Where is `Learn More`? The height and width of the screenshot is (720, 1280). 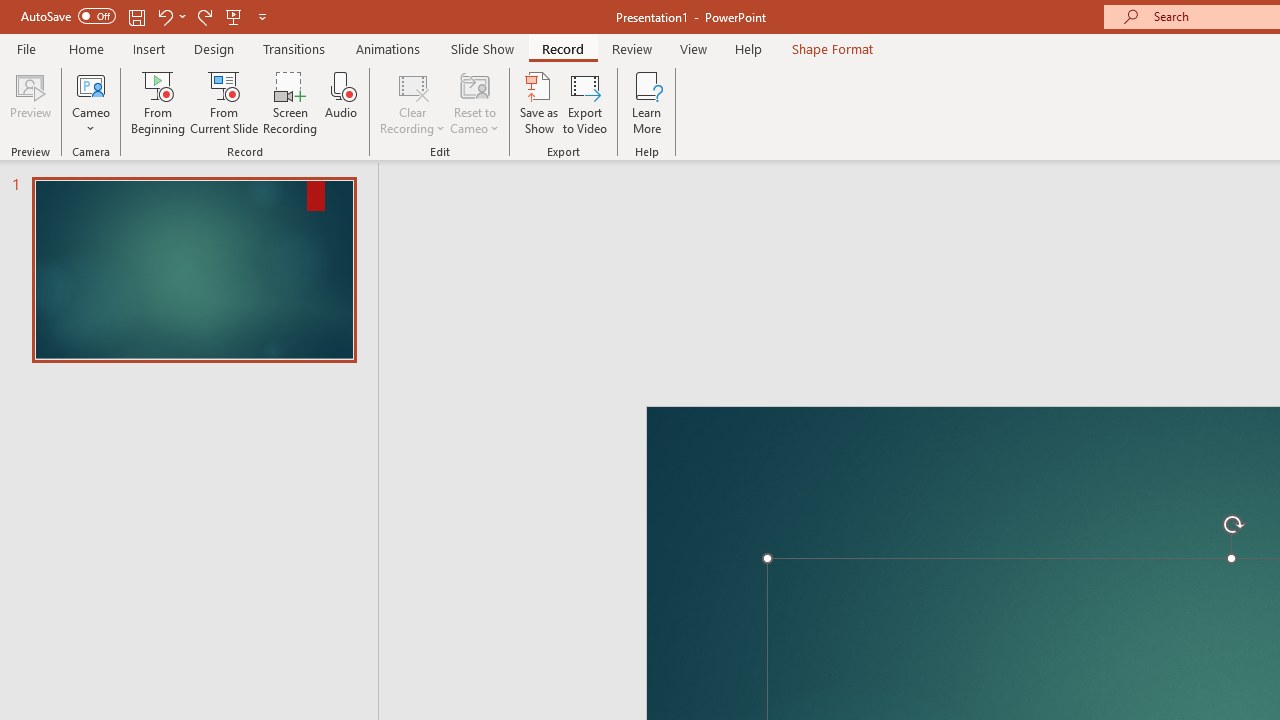 Learn More is located at coordinates (646, 102).